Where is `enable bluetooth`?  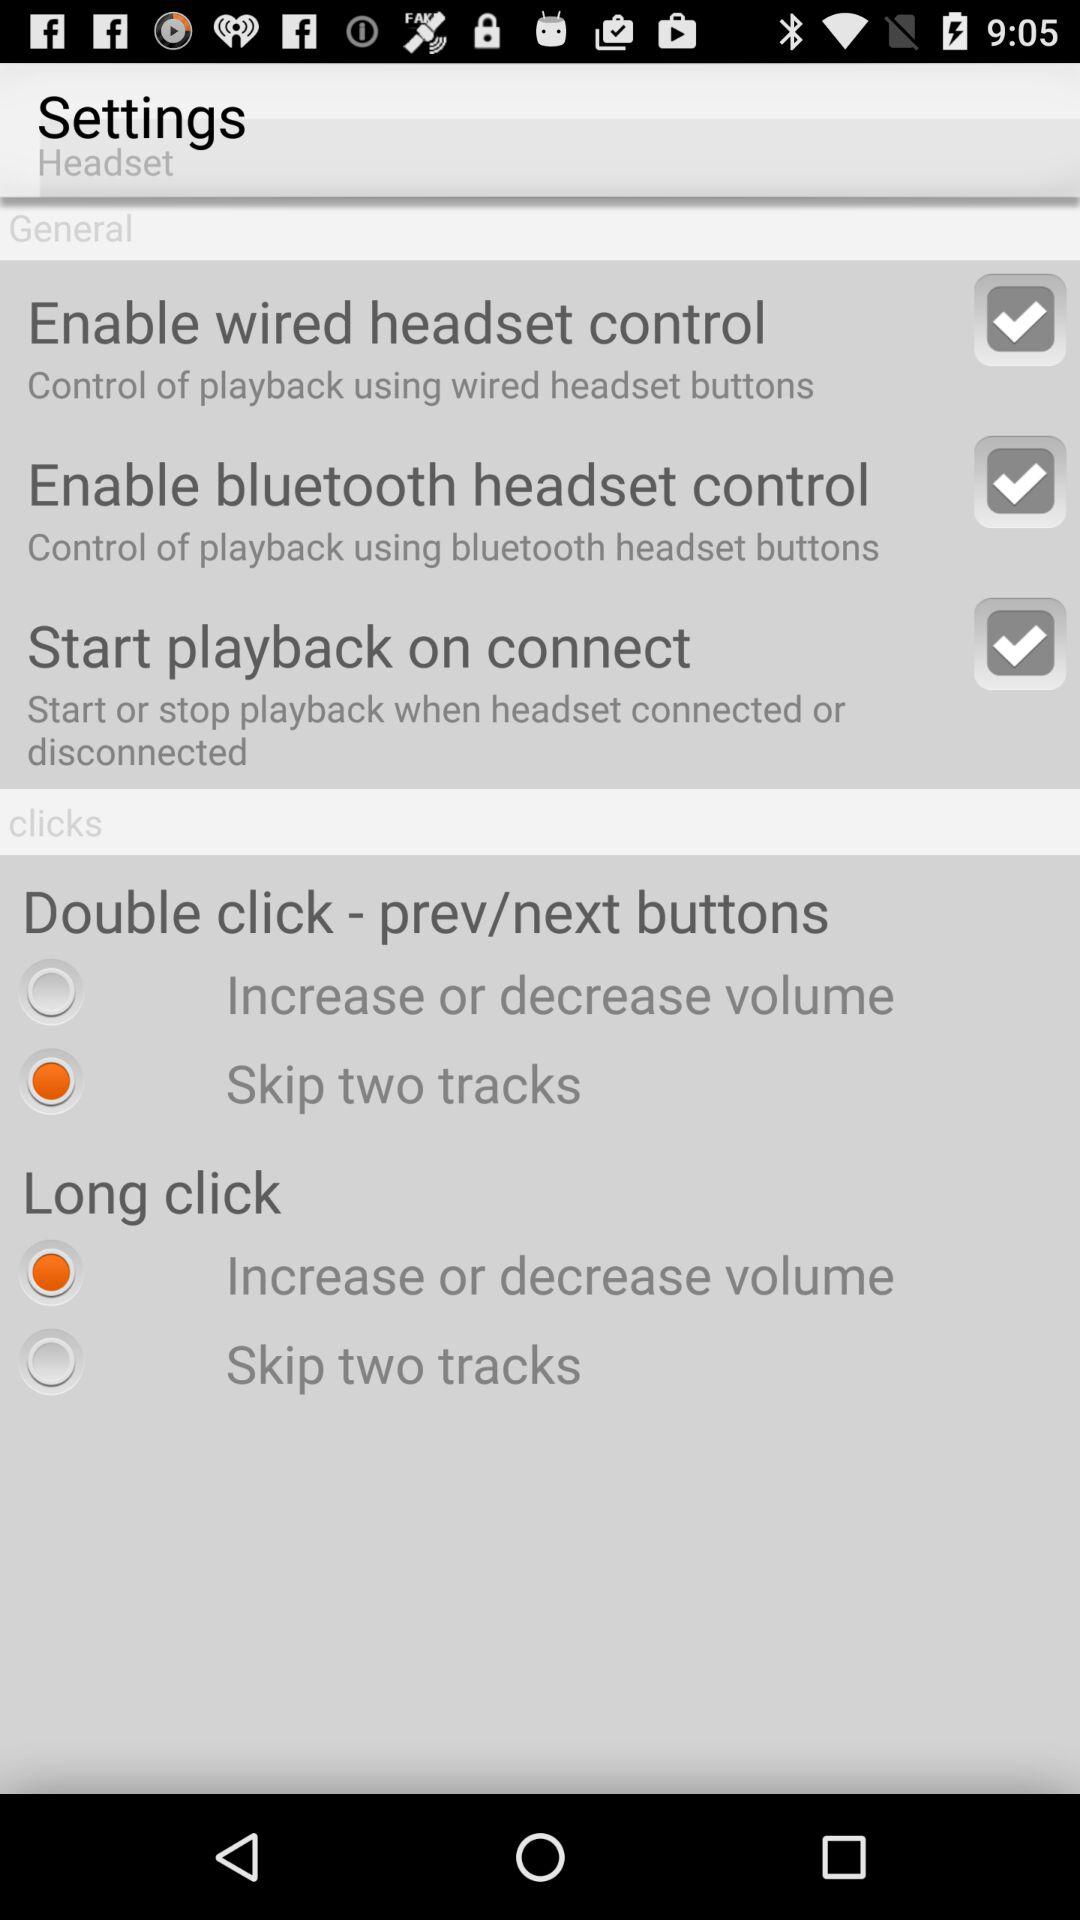 enable bluetooth is located at coordinates (1020, 482).